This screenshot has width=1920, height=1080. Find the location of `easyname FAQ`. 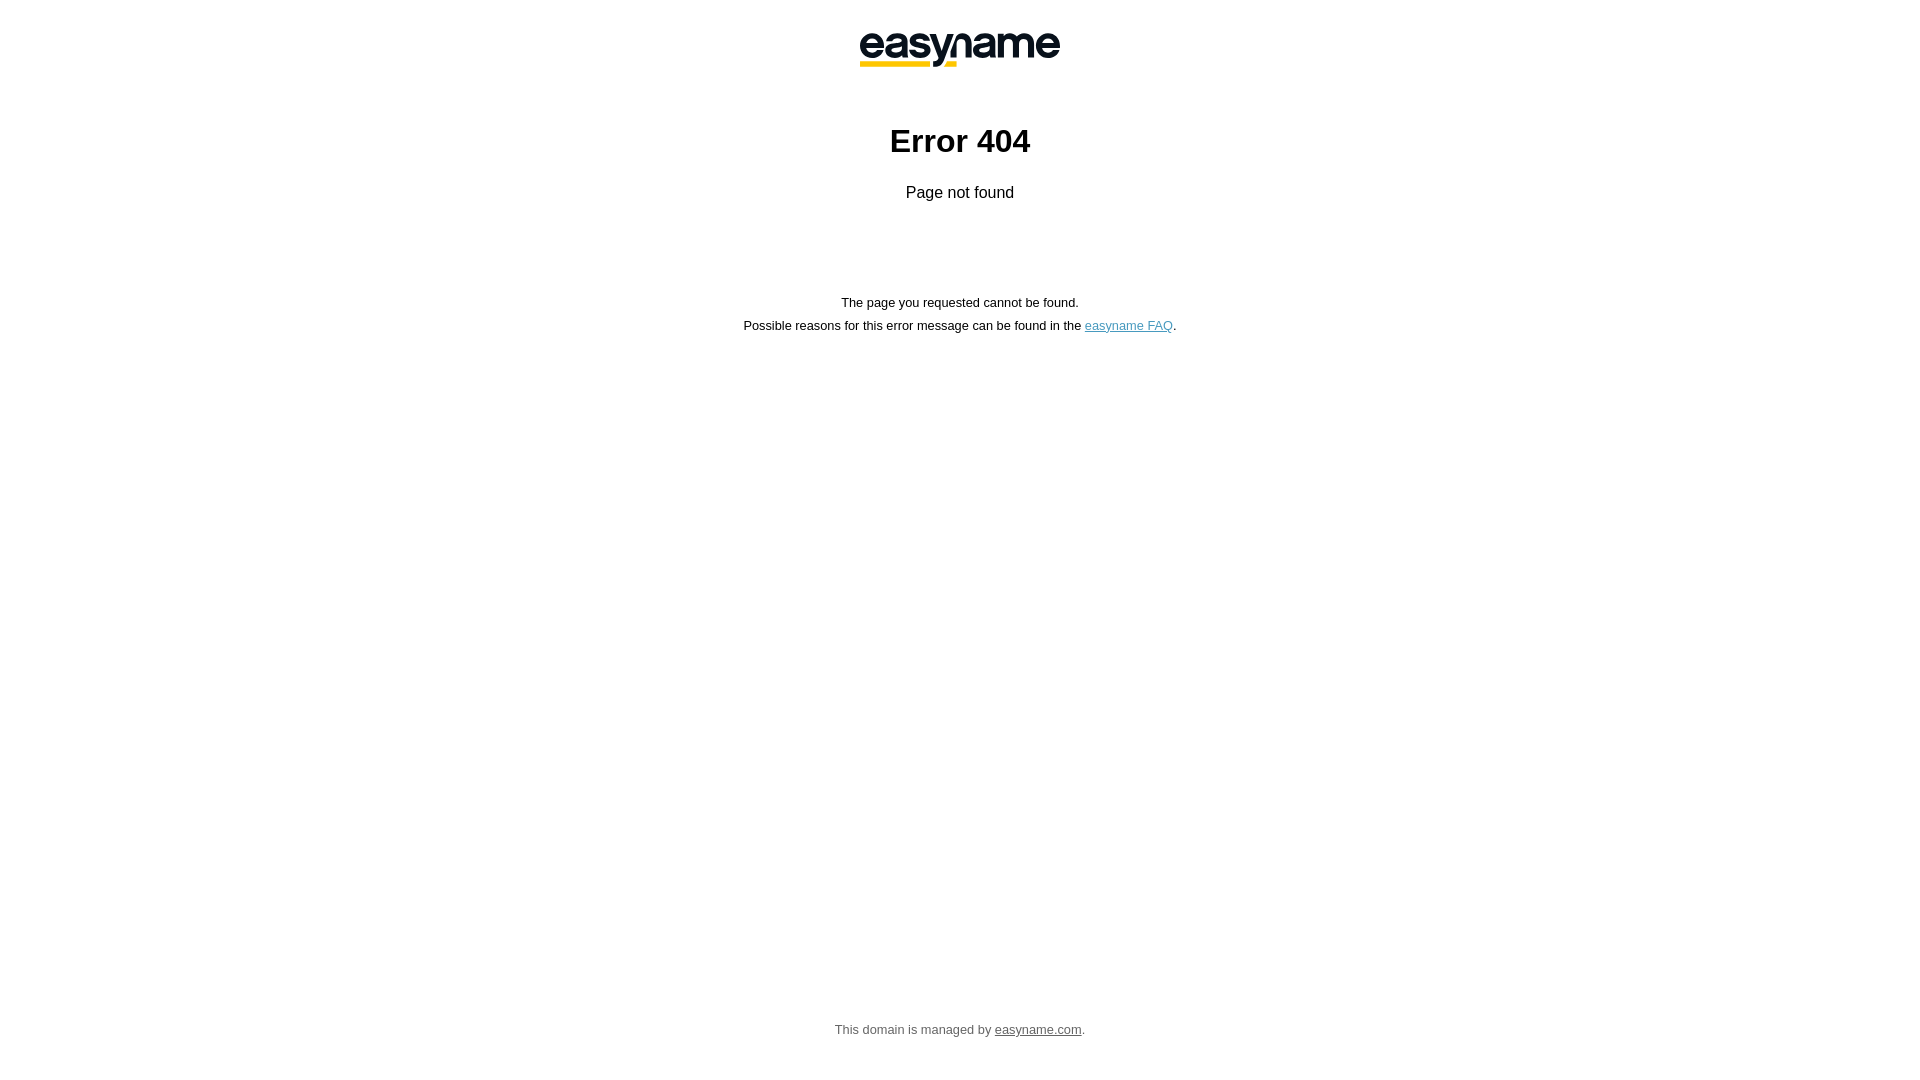

easyname FAQ is located at coordinates (1129, 326).